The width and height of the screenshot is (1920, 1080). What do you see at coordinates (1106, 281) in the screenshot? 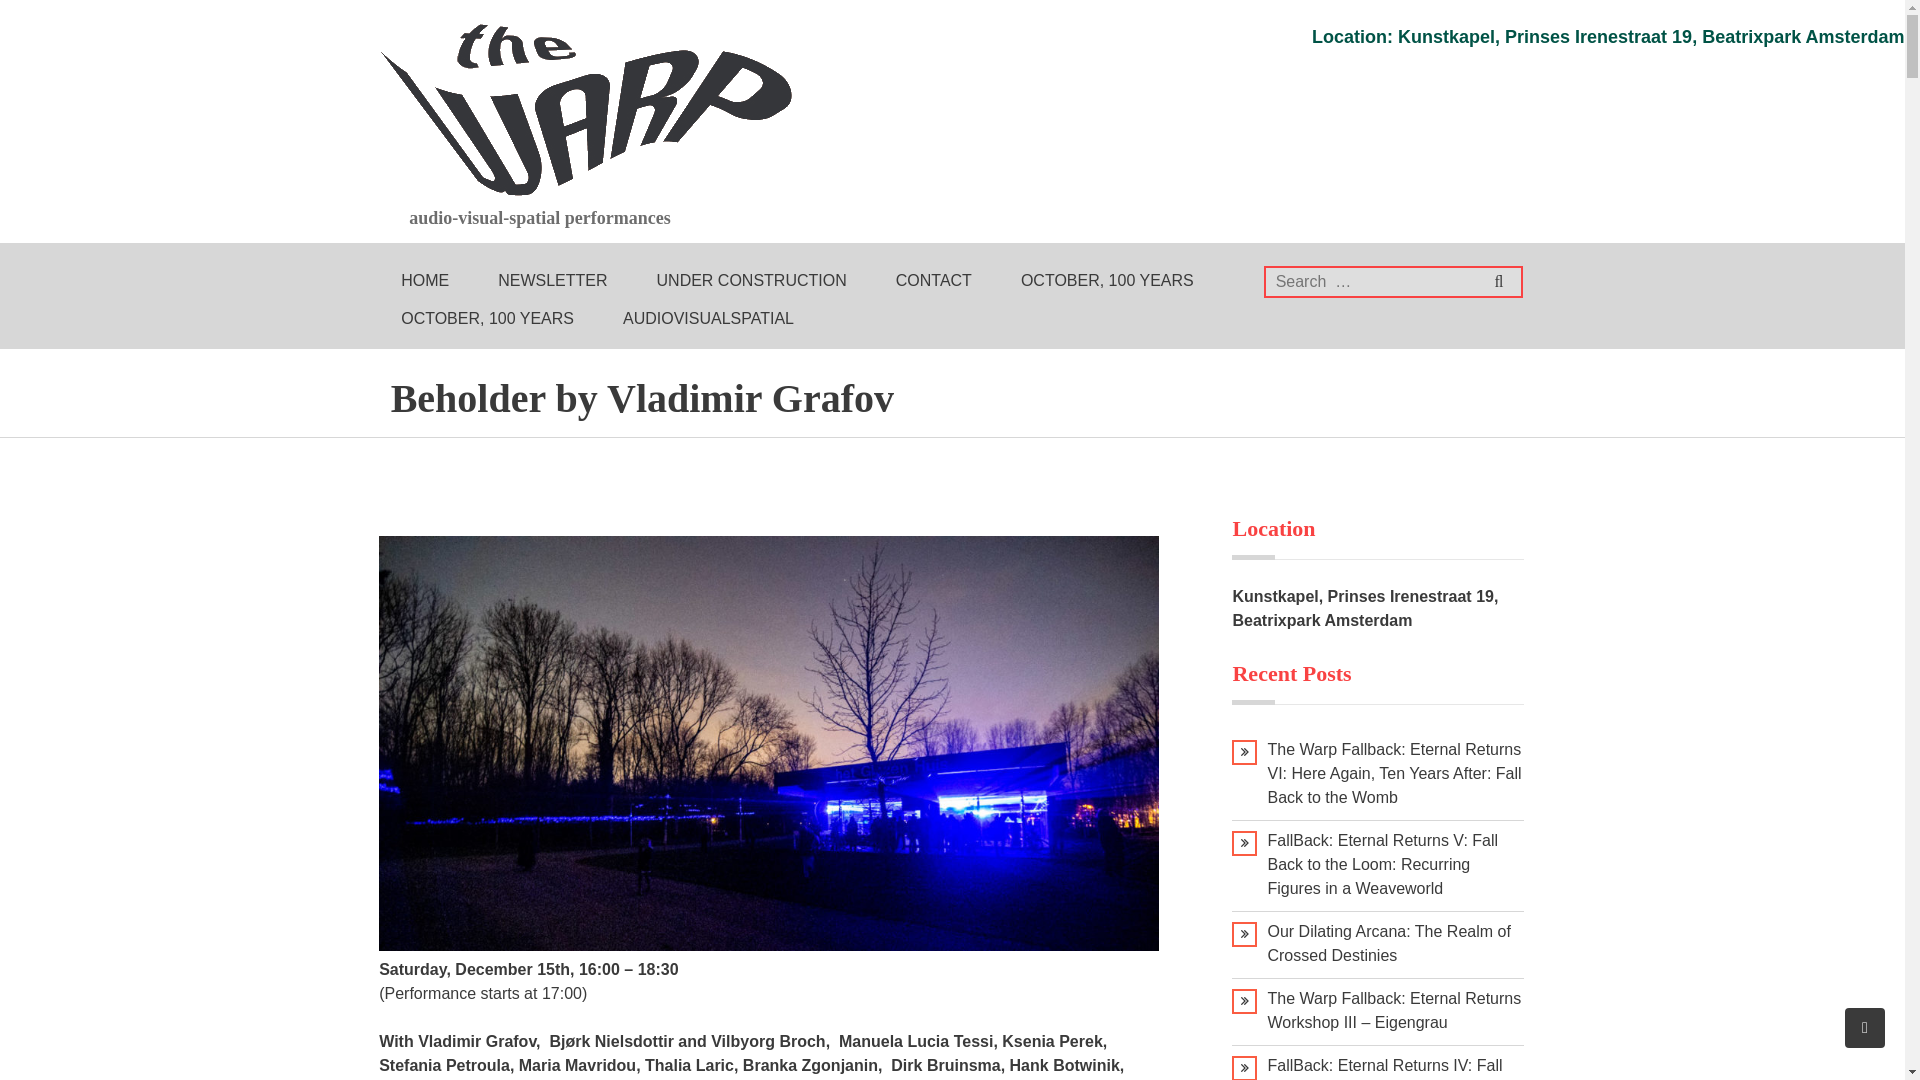
I see `OCTOBER, 100 YEARS` at bounding box center [1106, 281].